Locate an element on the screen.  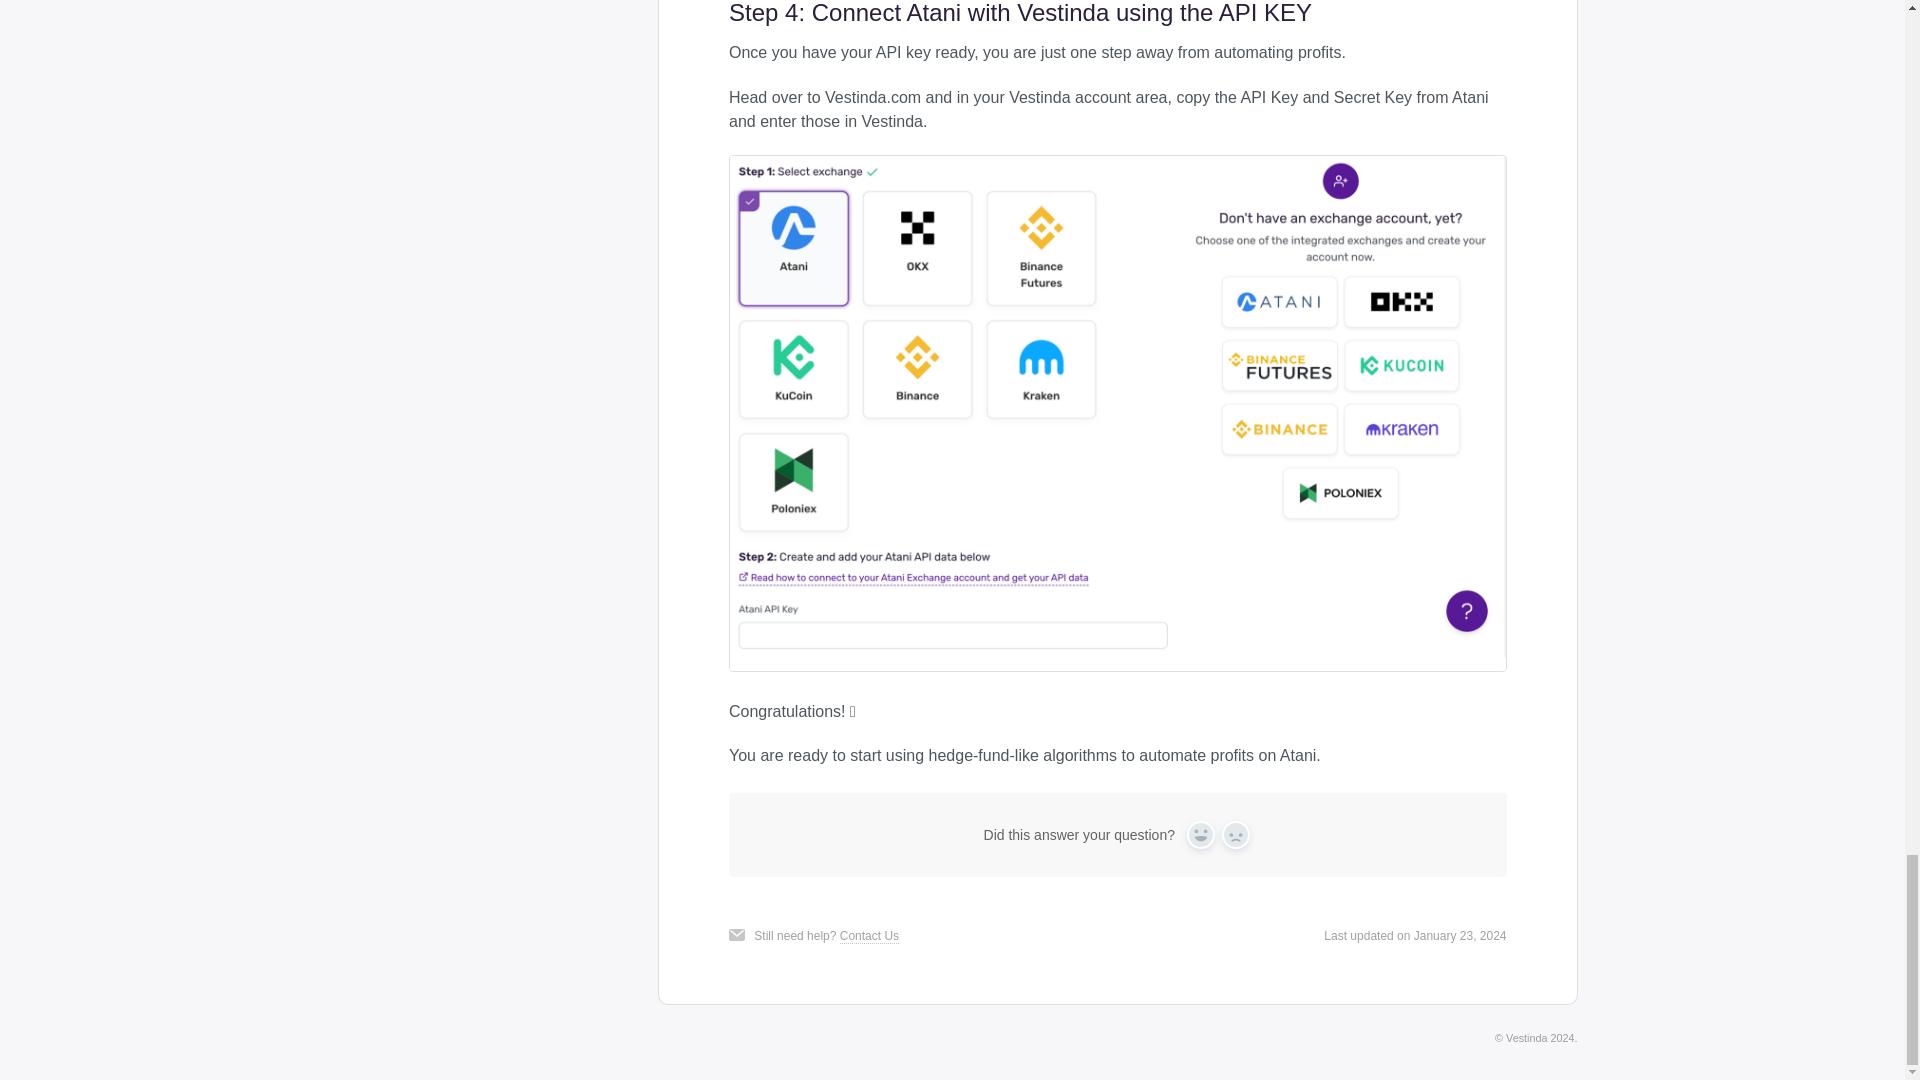
Contact Us is located at coordinates (869, 936).